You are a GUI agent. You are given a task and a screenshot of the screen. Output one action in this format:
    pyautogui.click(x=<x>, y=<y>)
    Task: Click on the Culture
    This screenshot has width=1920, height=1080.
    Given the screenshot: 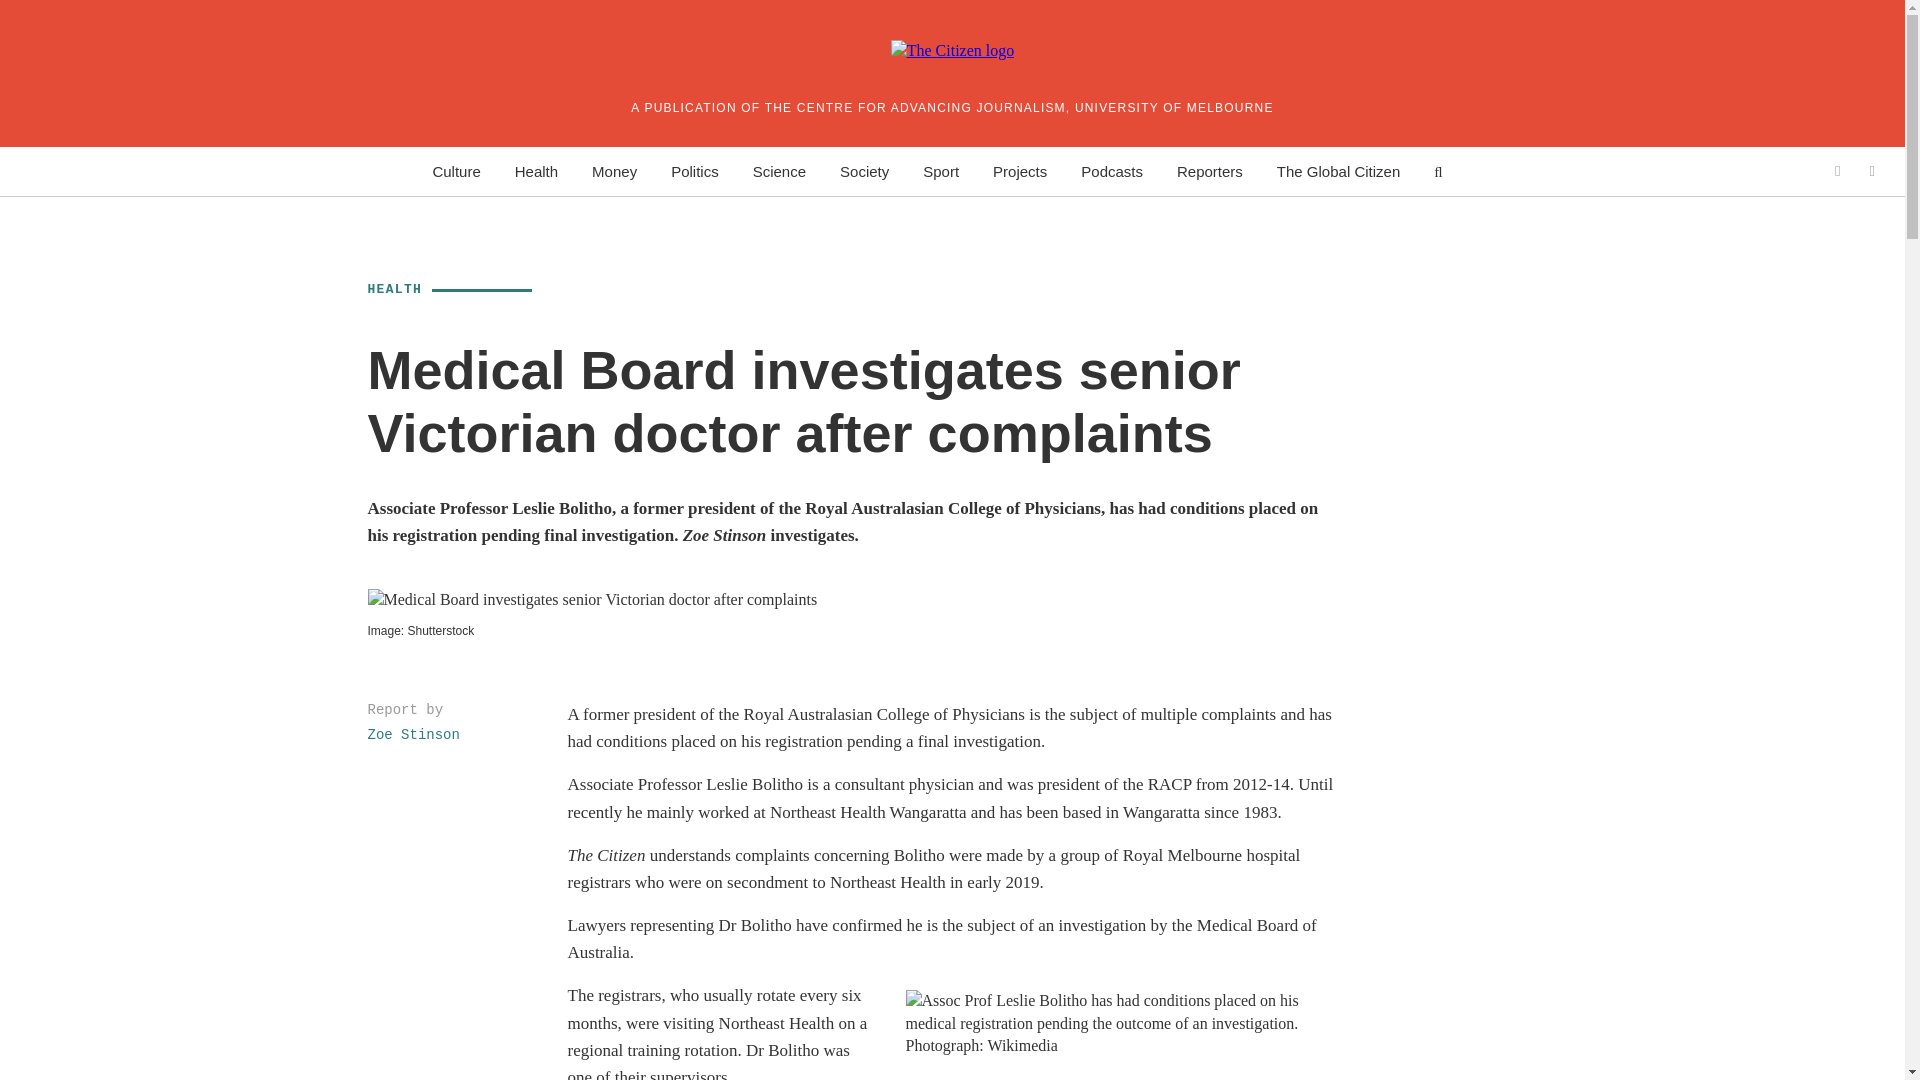 What is the action you would take?
    pyautogui.click(x=456, y=170)
    